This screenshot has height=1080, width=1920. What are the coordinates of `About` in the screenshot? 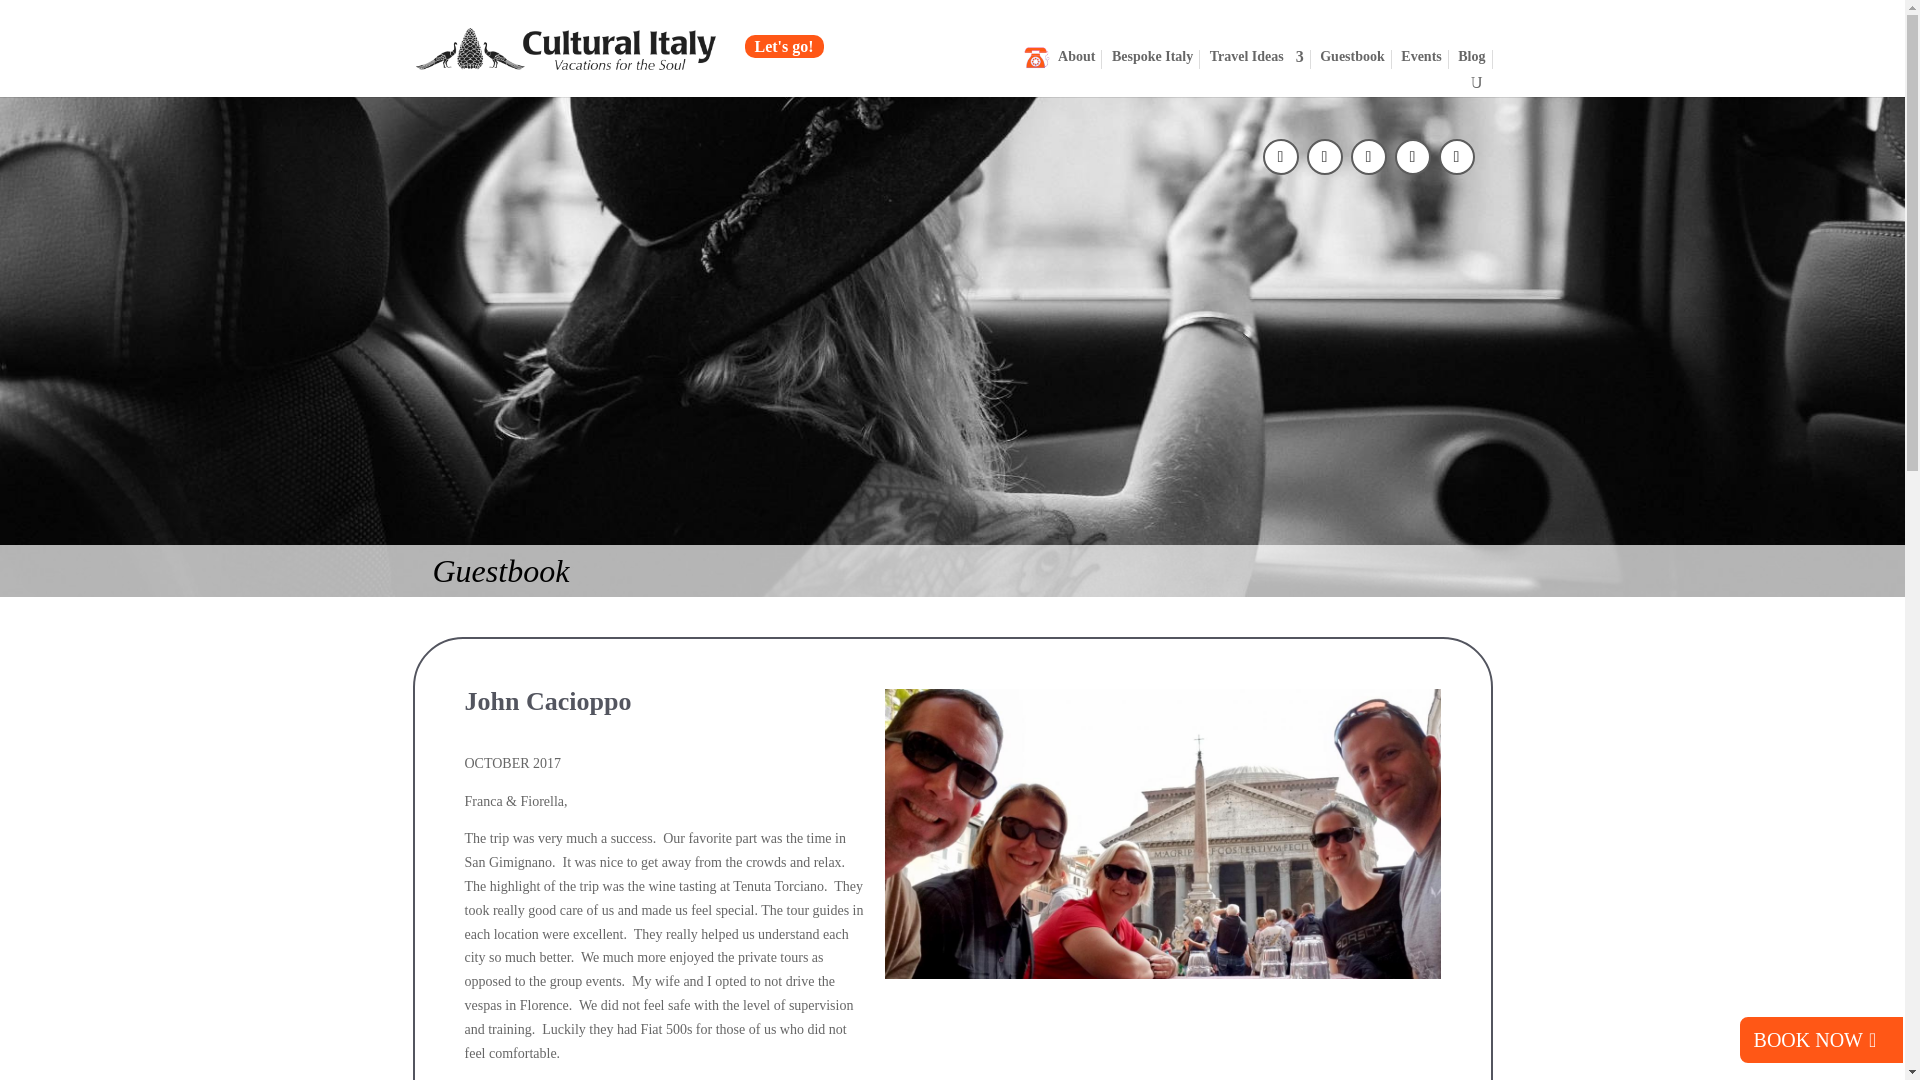 It's located at (1076, 59).